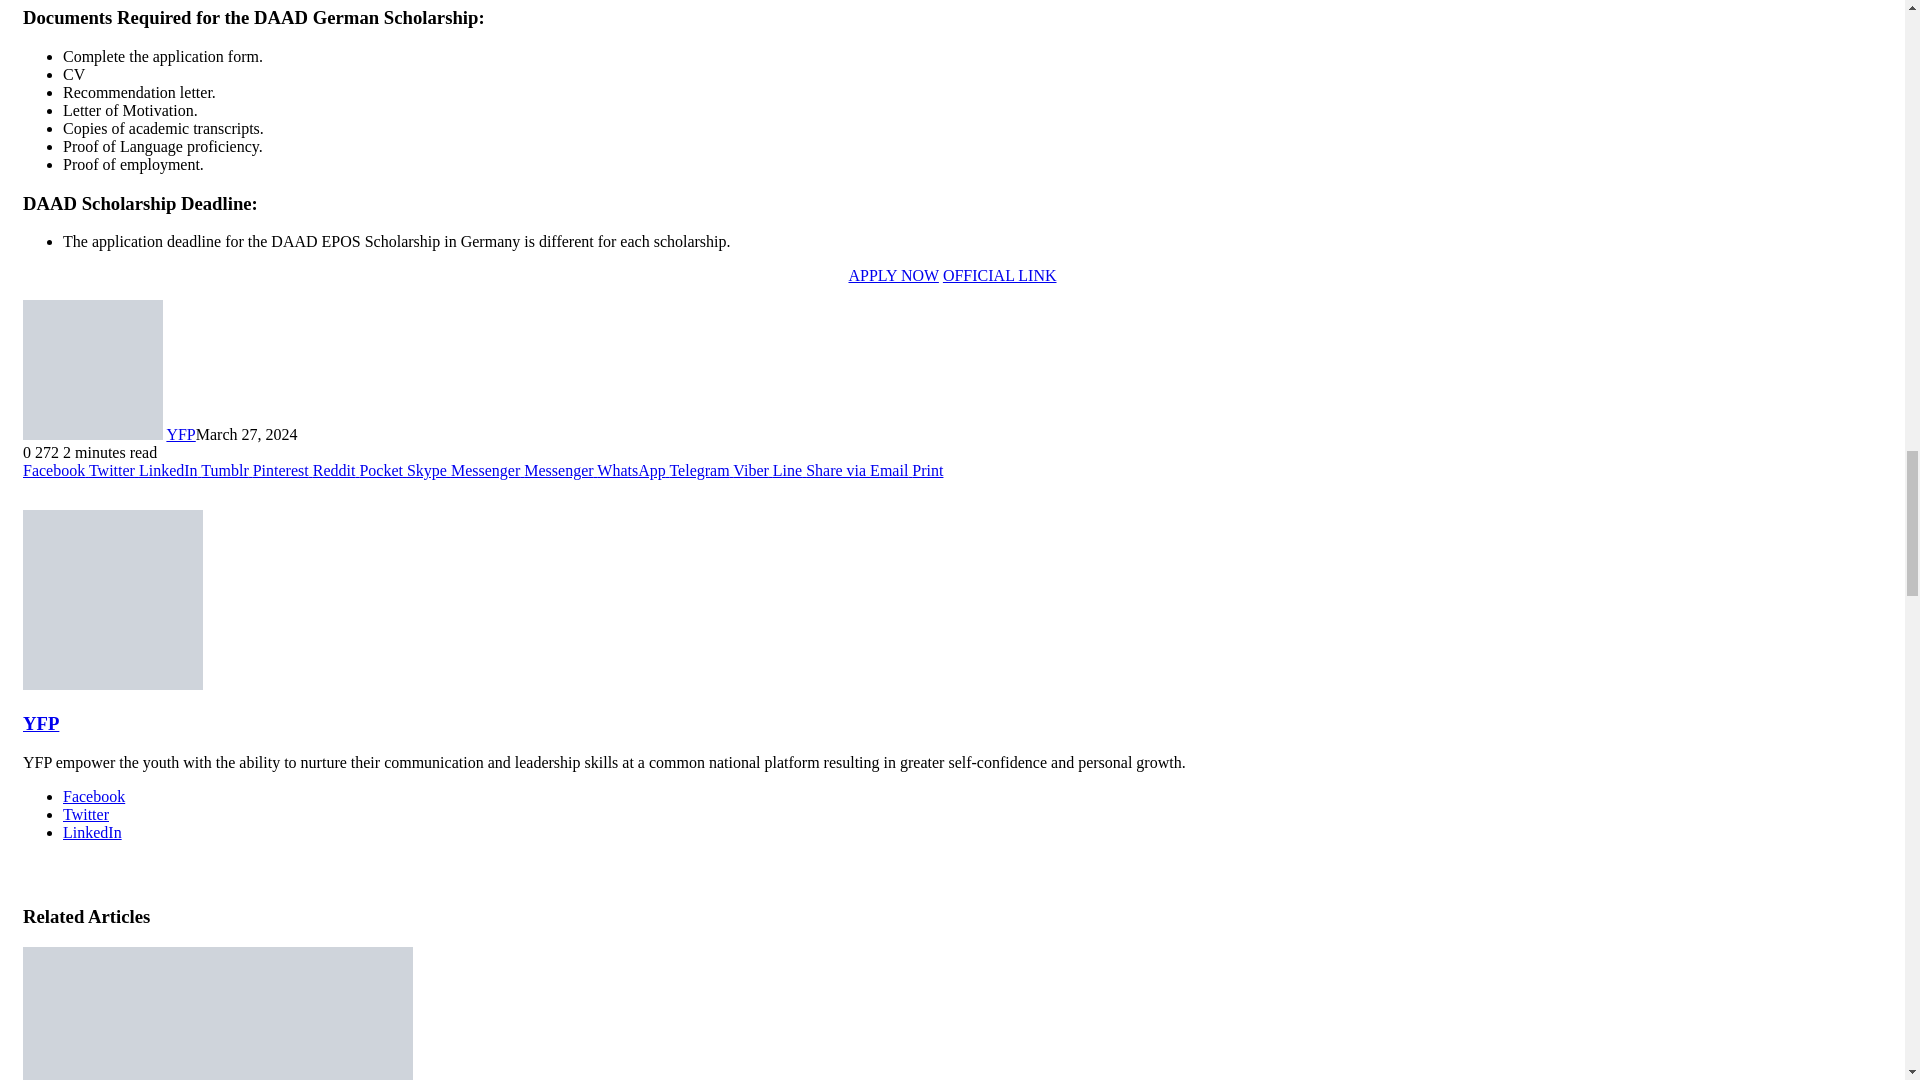 This screenshot has height=1080, width=1920. Describe the element at coordinates (226, 470) in the screenshot. I see `Tumblr` at that location.